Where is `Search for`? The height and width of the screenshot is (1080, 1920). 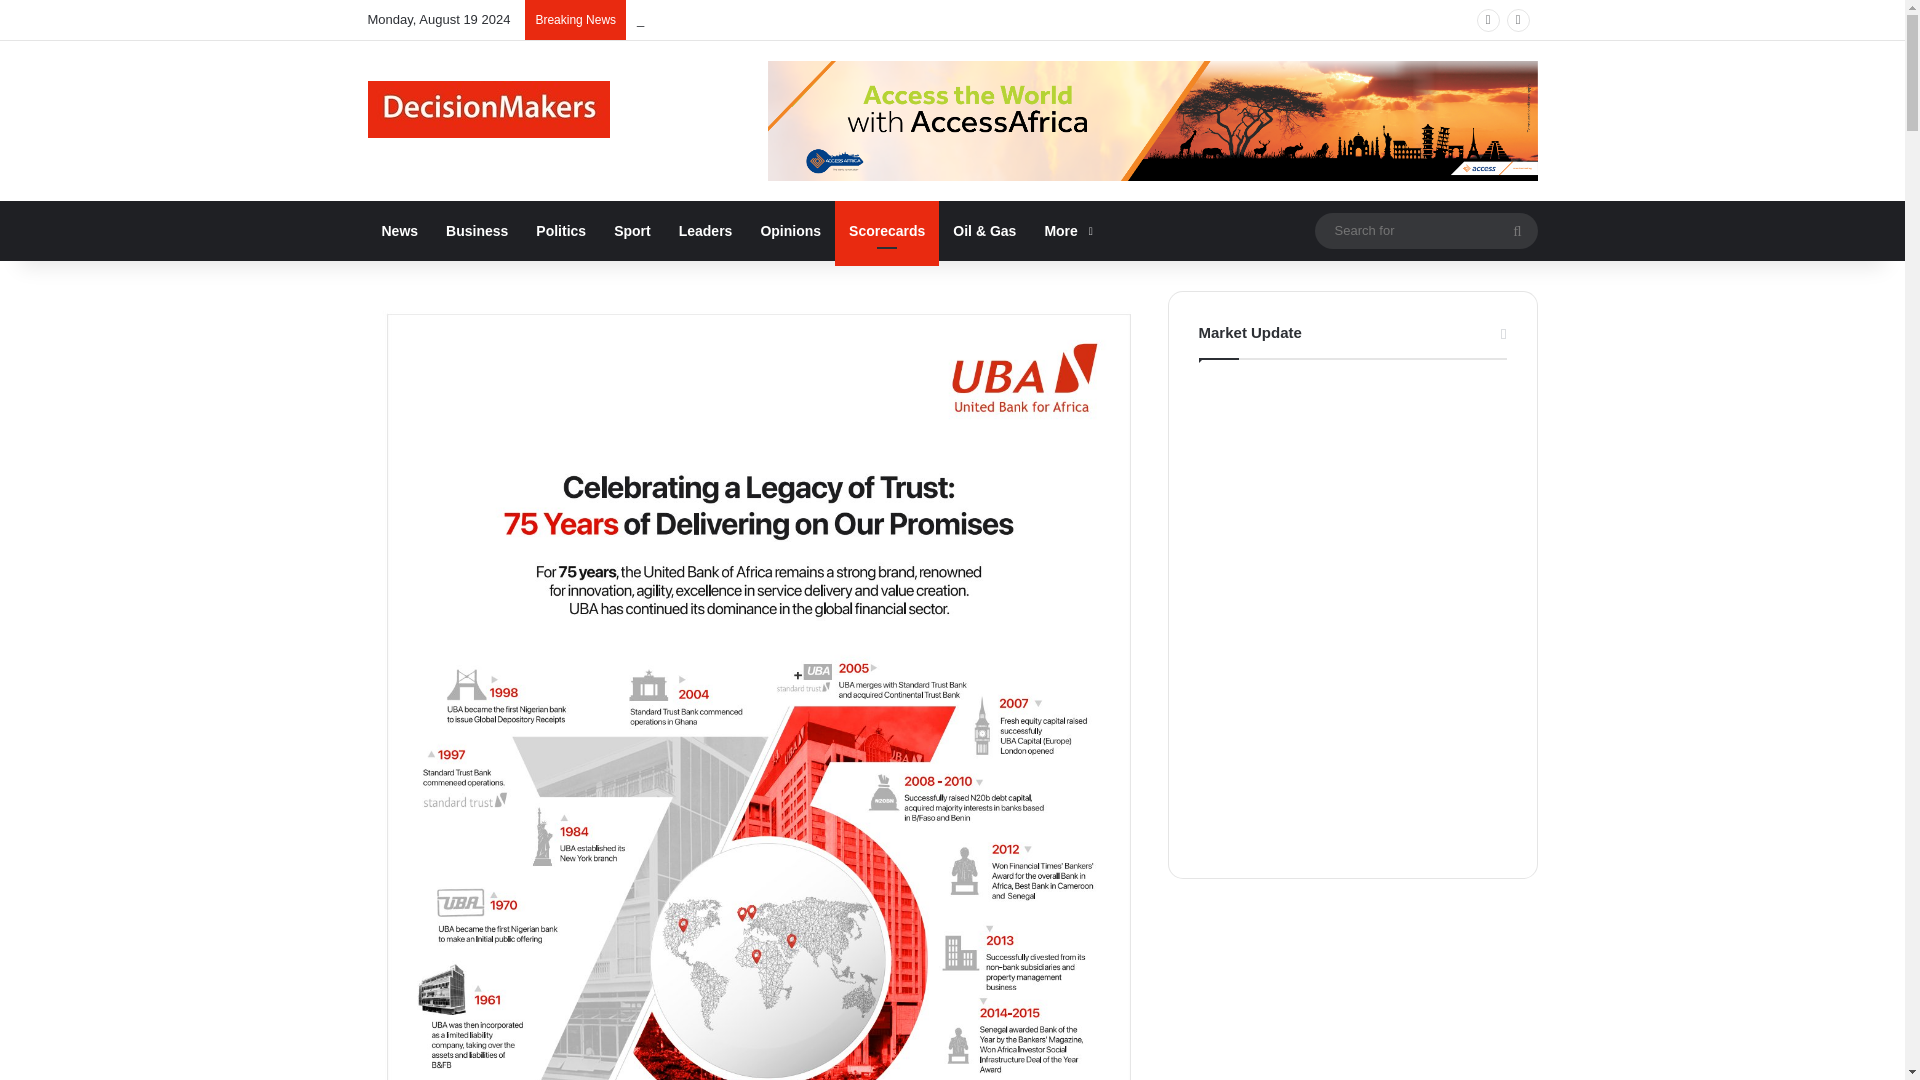
Search for is located at coordinates (1425, 230).